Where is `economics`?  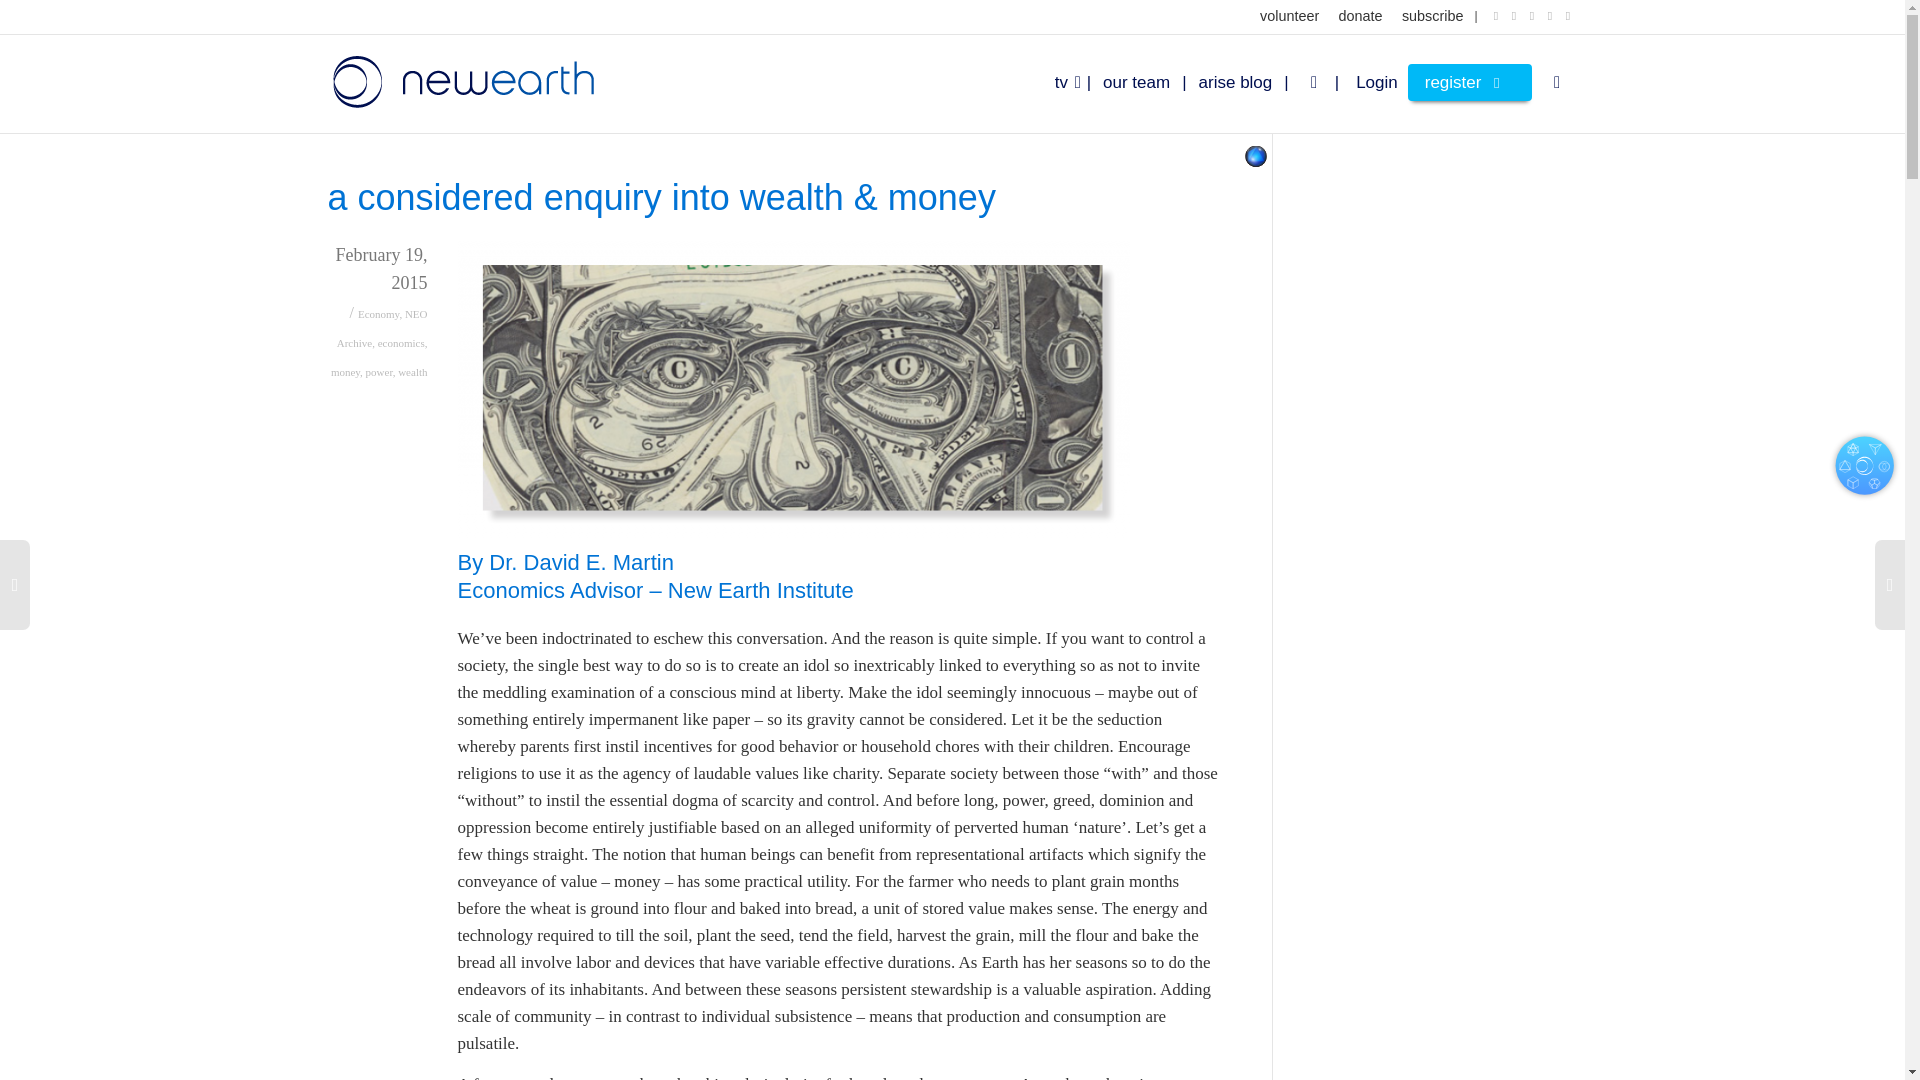 economics is located at coordinates (401, 342).